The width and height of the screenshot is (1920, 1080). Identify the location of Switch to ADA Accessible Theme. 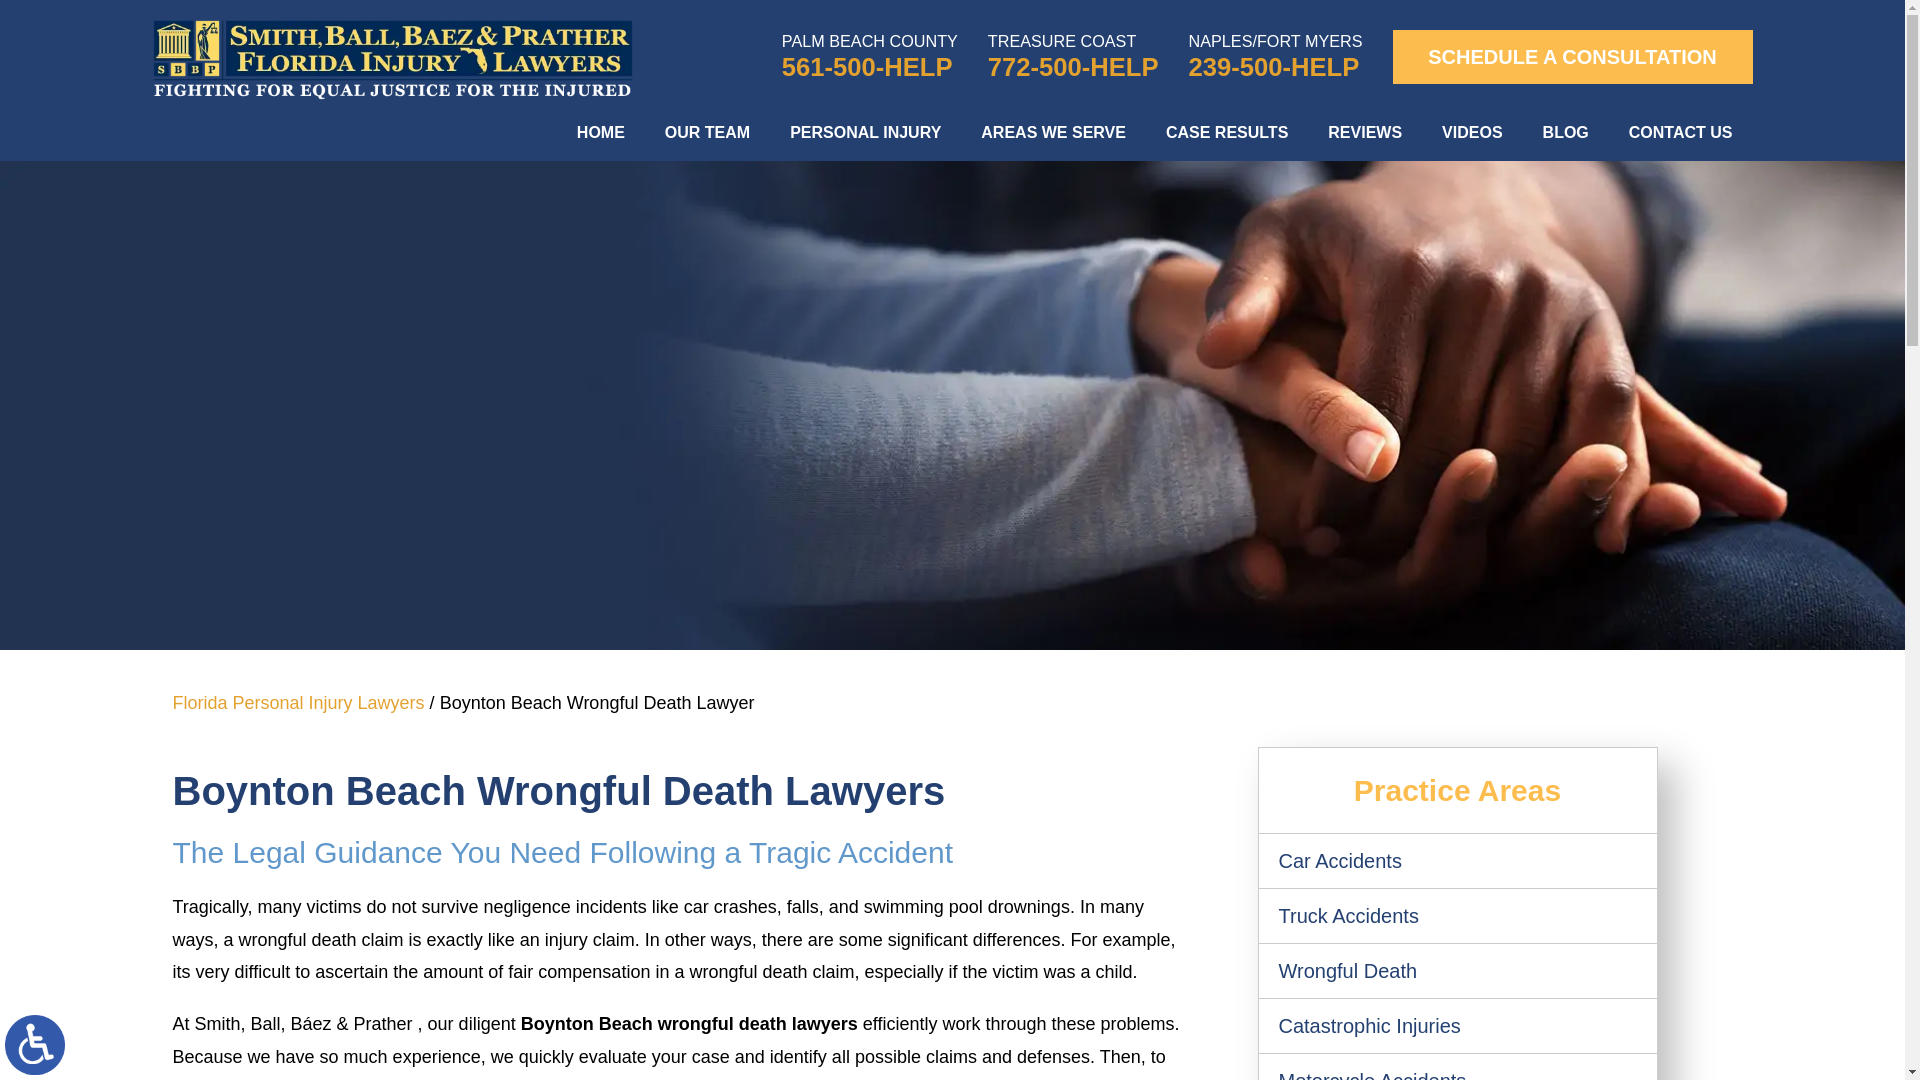
(35, 1044).